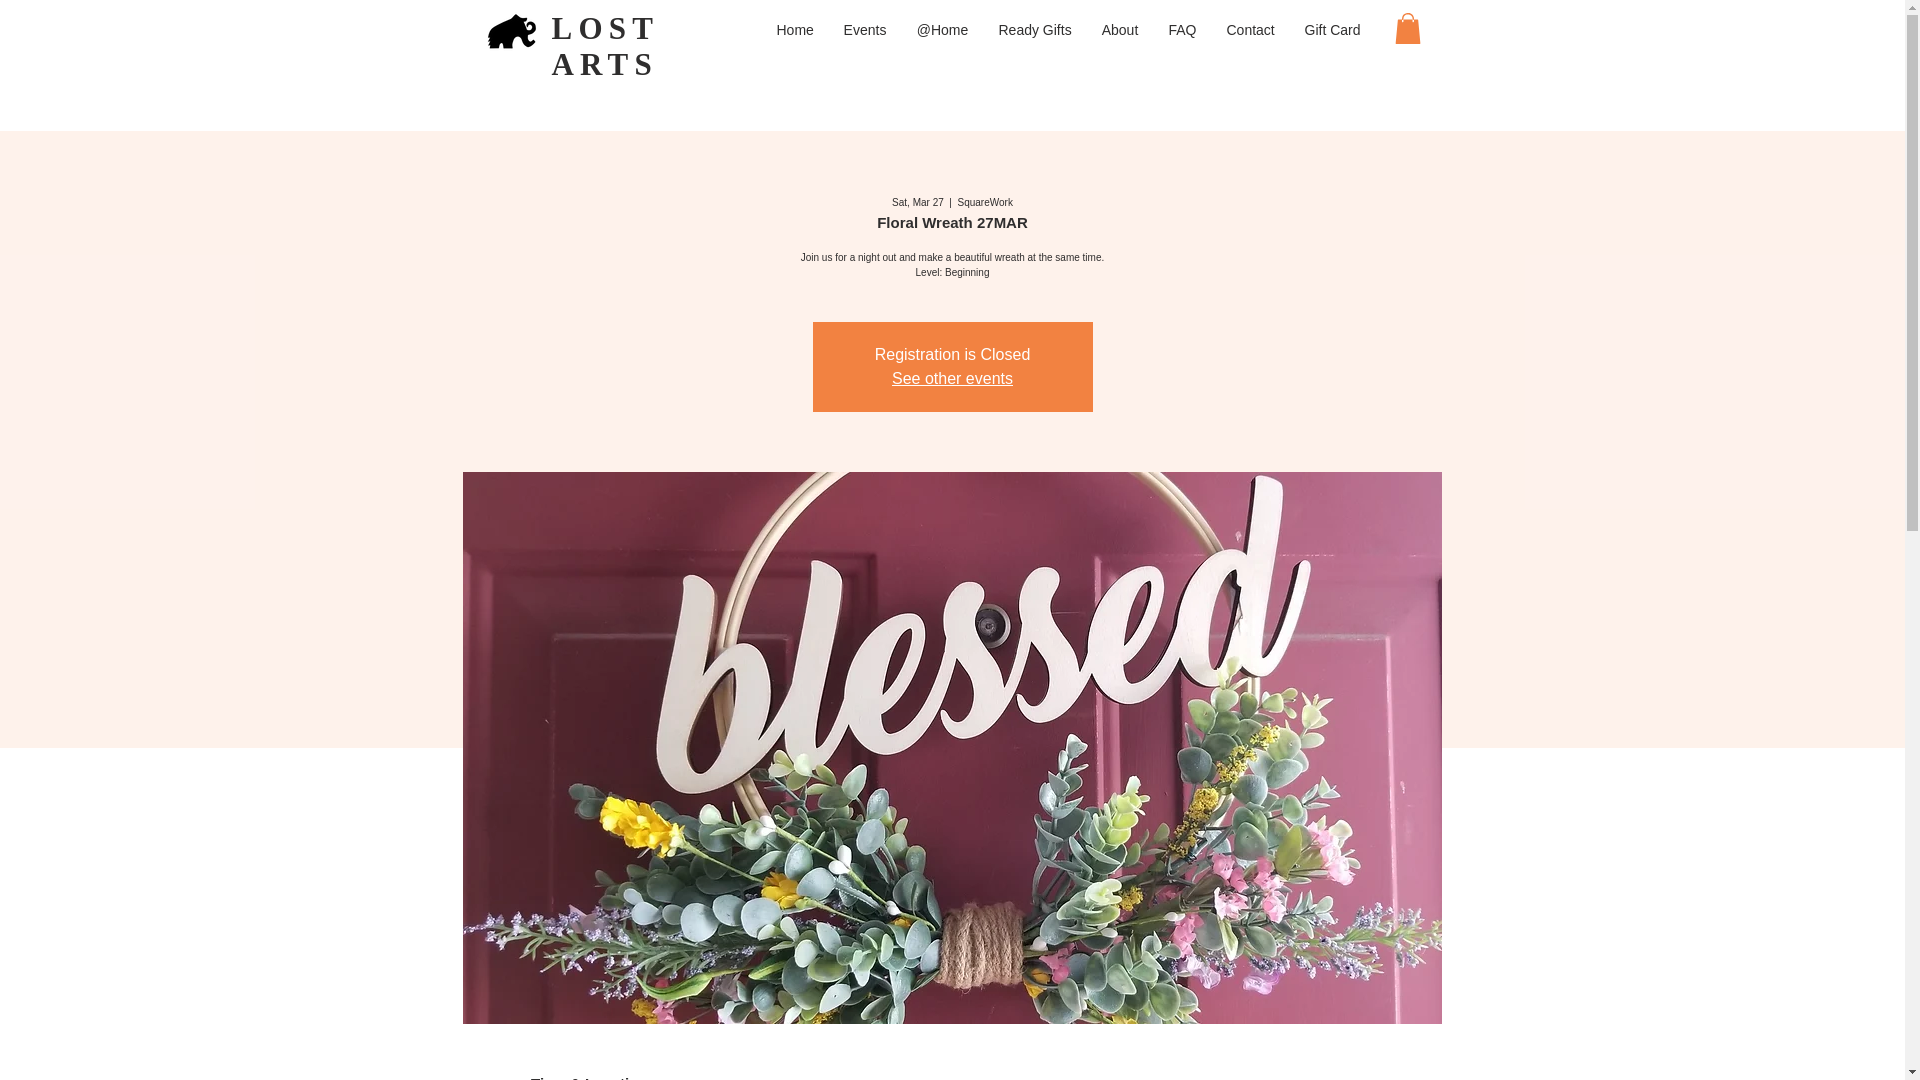 The image size is (1920, 1080). I want to click on Ready Gifts, so click(1034, 30).